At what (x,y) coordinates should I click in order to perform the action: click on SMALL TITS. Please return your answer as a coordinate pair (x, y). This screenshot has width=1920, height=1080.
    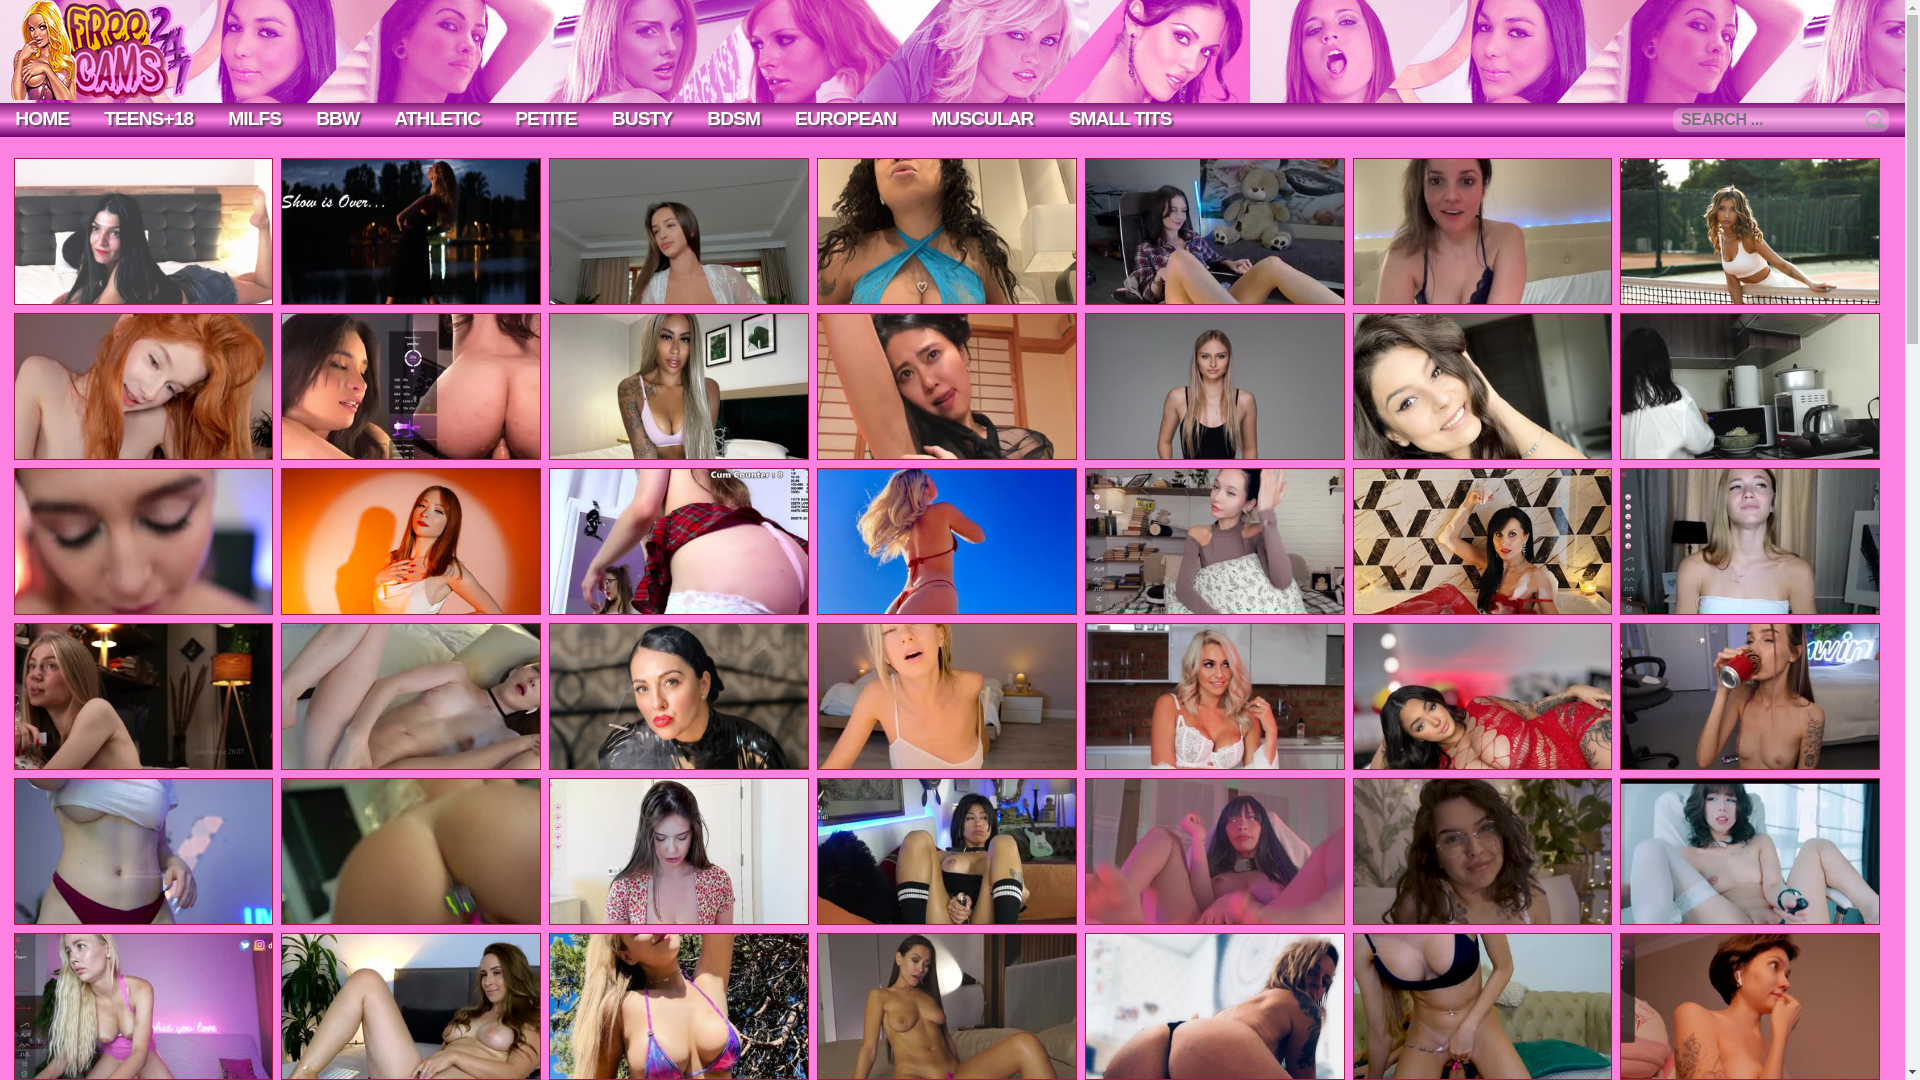
    Looking at the image, I should click on (1119, 118).